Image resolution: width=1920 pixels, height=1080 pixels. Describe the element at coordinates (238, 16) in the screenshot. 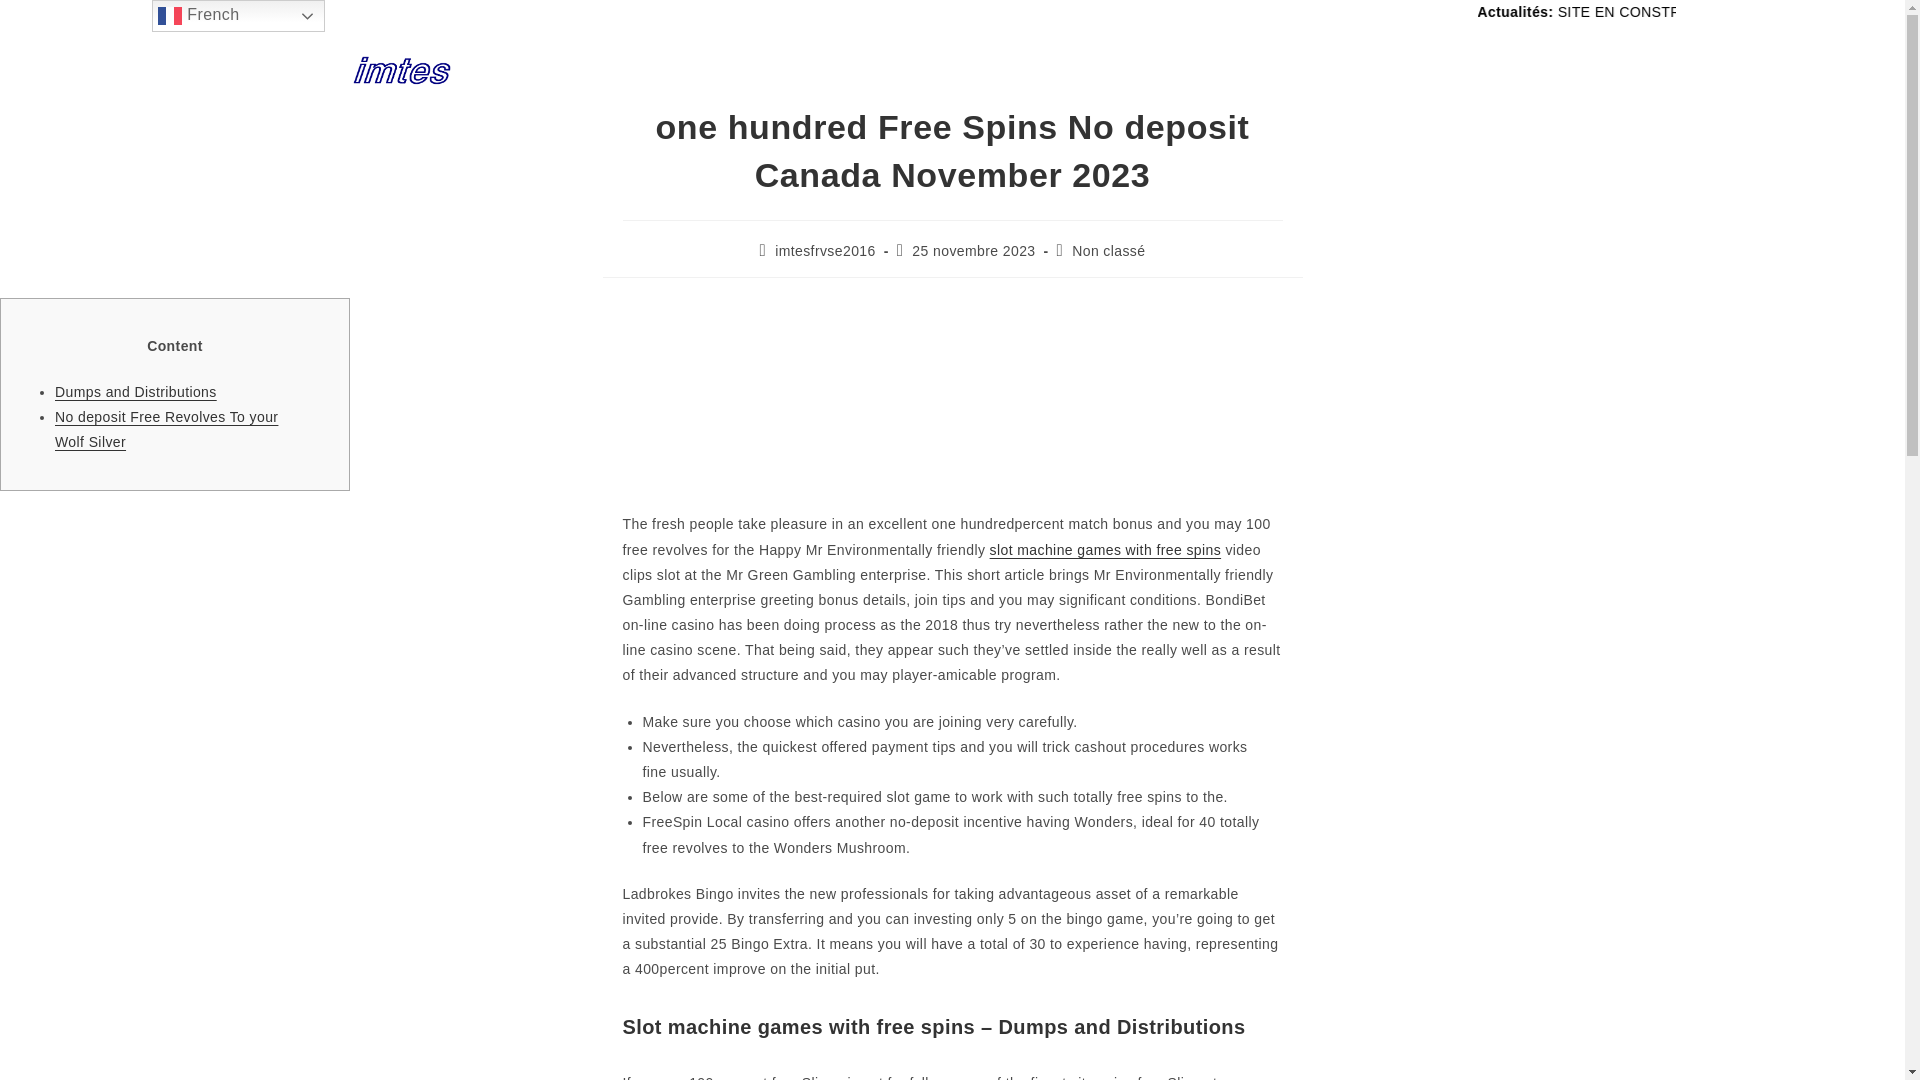

I see `French` at that location.